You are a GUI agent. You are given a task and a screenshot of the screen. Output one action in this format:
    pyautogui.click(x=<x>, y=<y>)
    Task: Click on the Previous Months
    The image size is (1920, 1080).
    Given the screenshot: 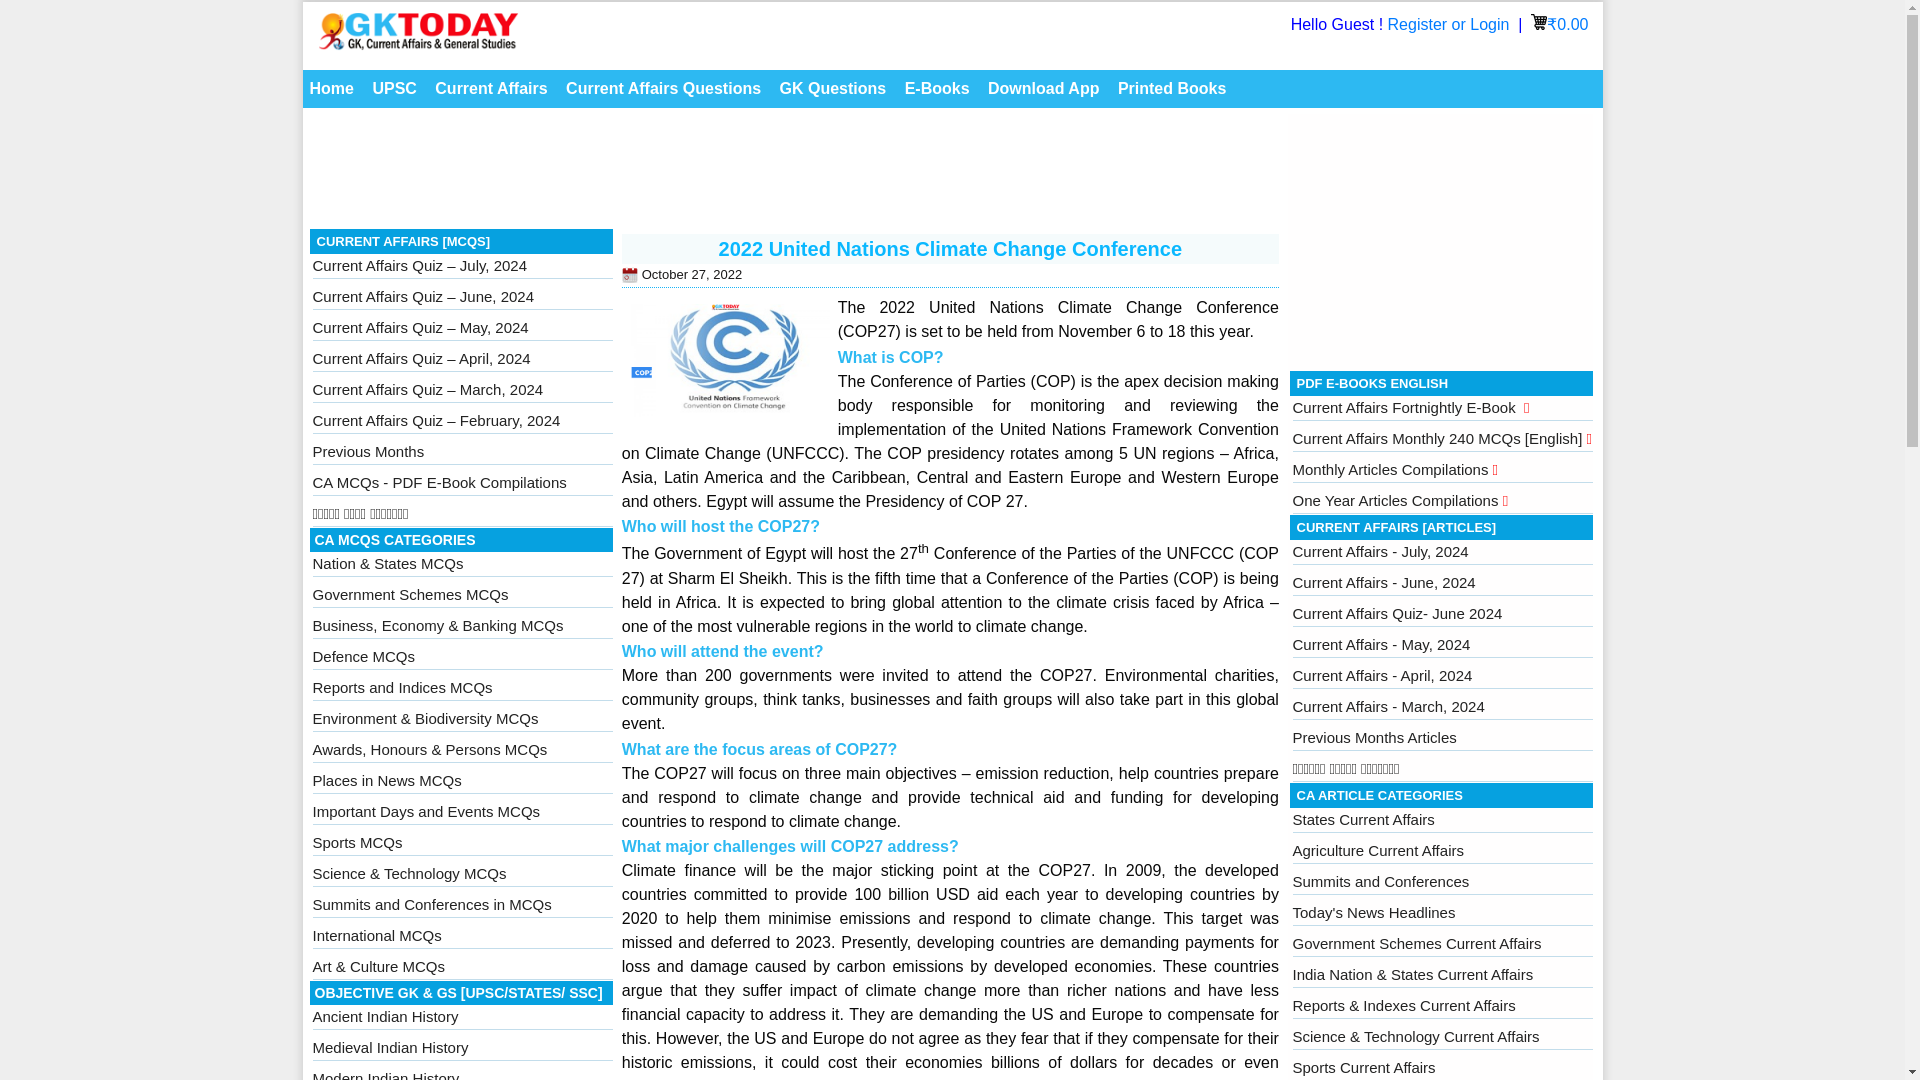 What is the action you would take?
    pyautogui.click(x=368, y=451)
    